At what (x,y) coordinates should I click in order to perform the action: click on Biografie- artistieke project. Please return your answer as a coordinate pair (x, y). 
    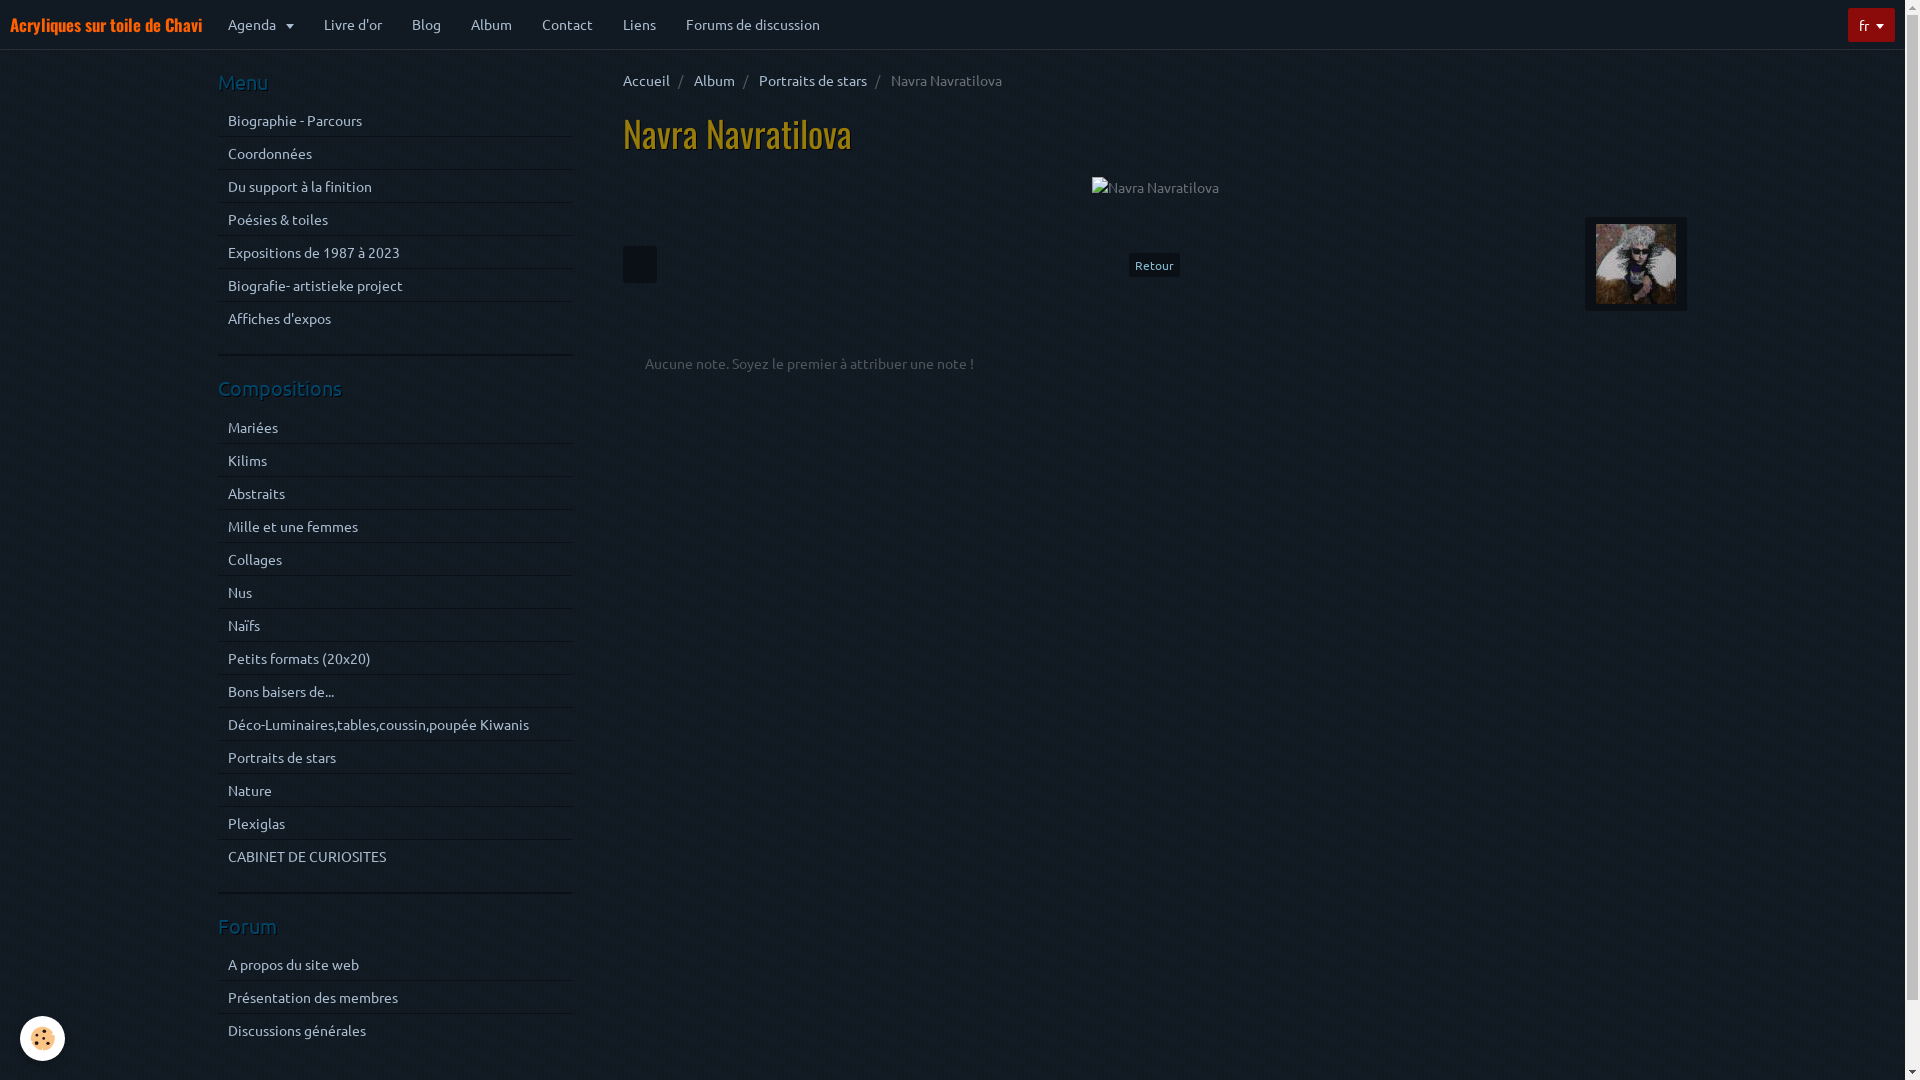
    Looking at the image, I should click on (396, 285).